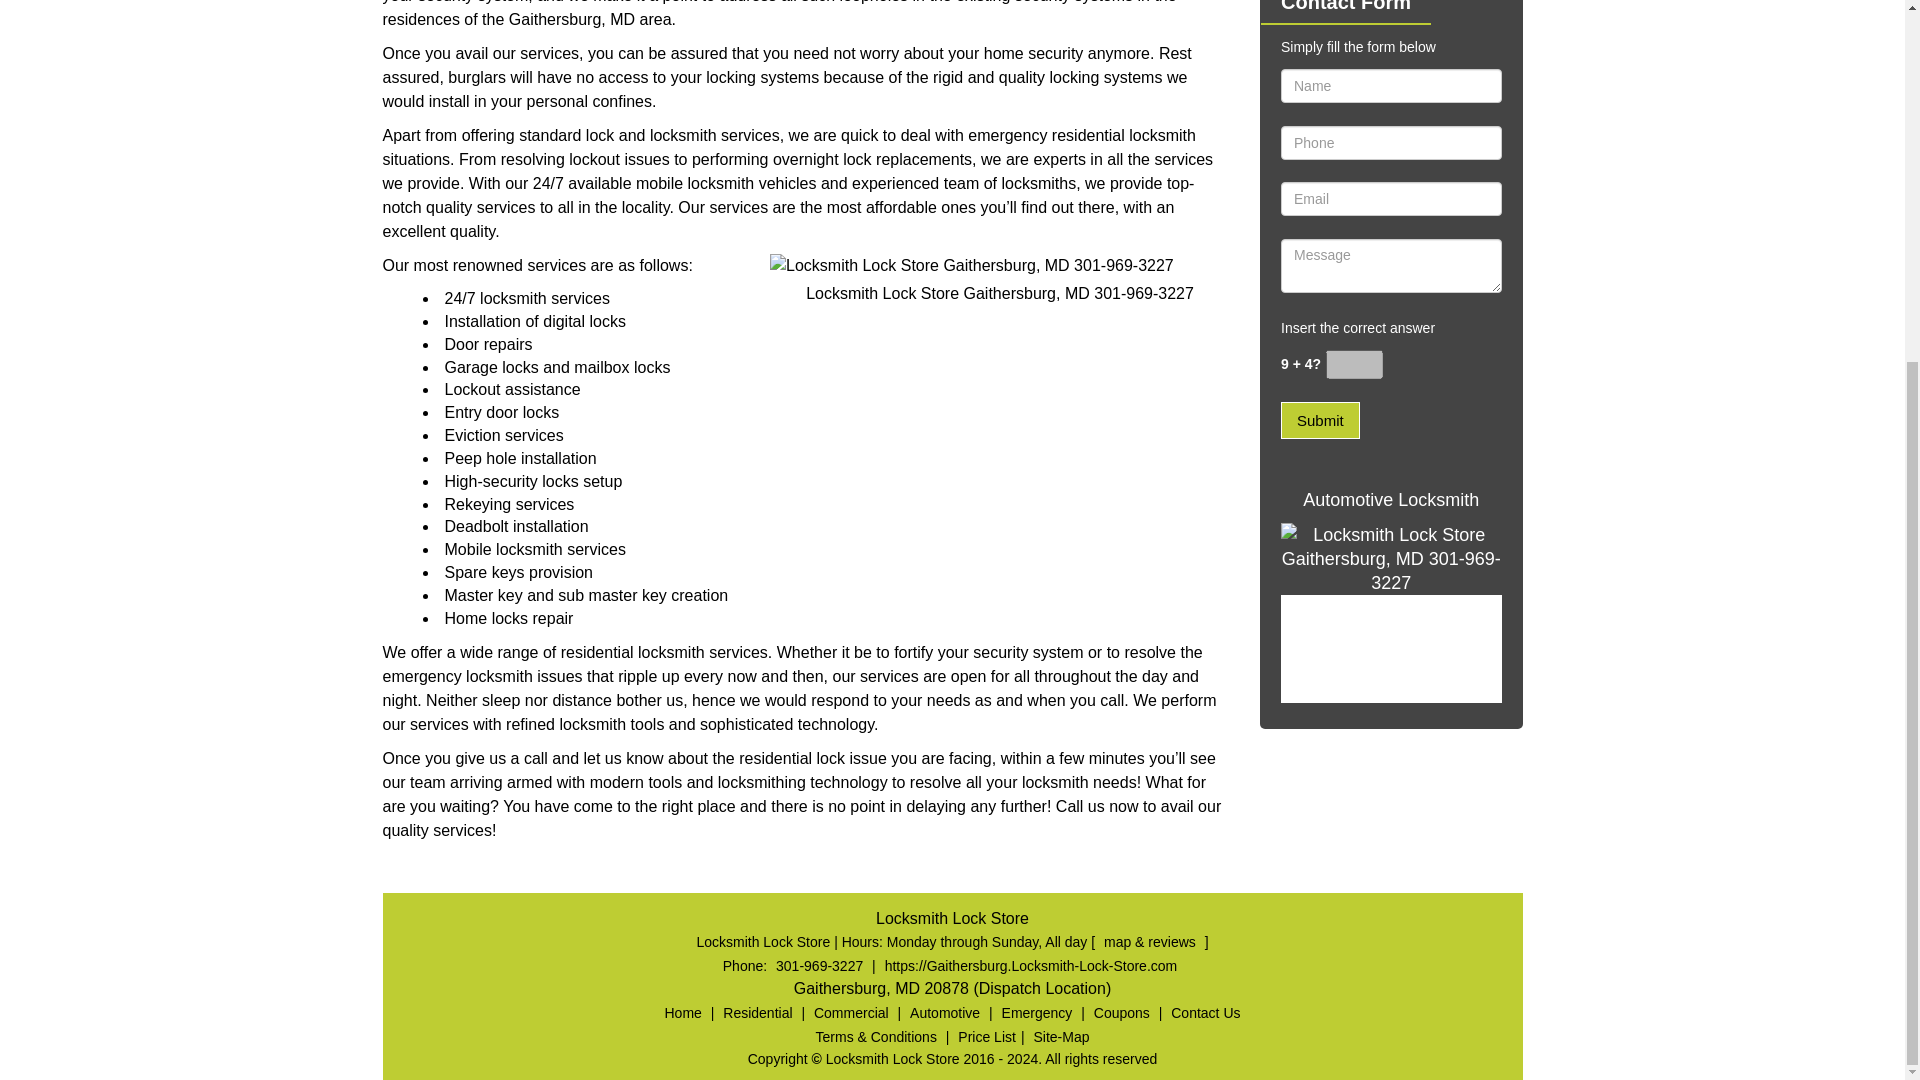 The width and height of the screenshot is (1920, 1080). Describe the element at coordinates (1390, 612) in the screenshot. I see `Locksmith Lock Store Gaithersburg, MD 301-969-3227` at that location.